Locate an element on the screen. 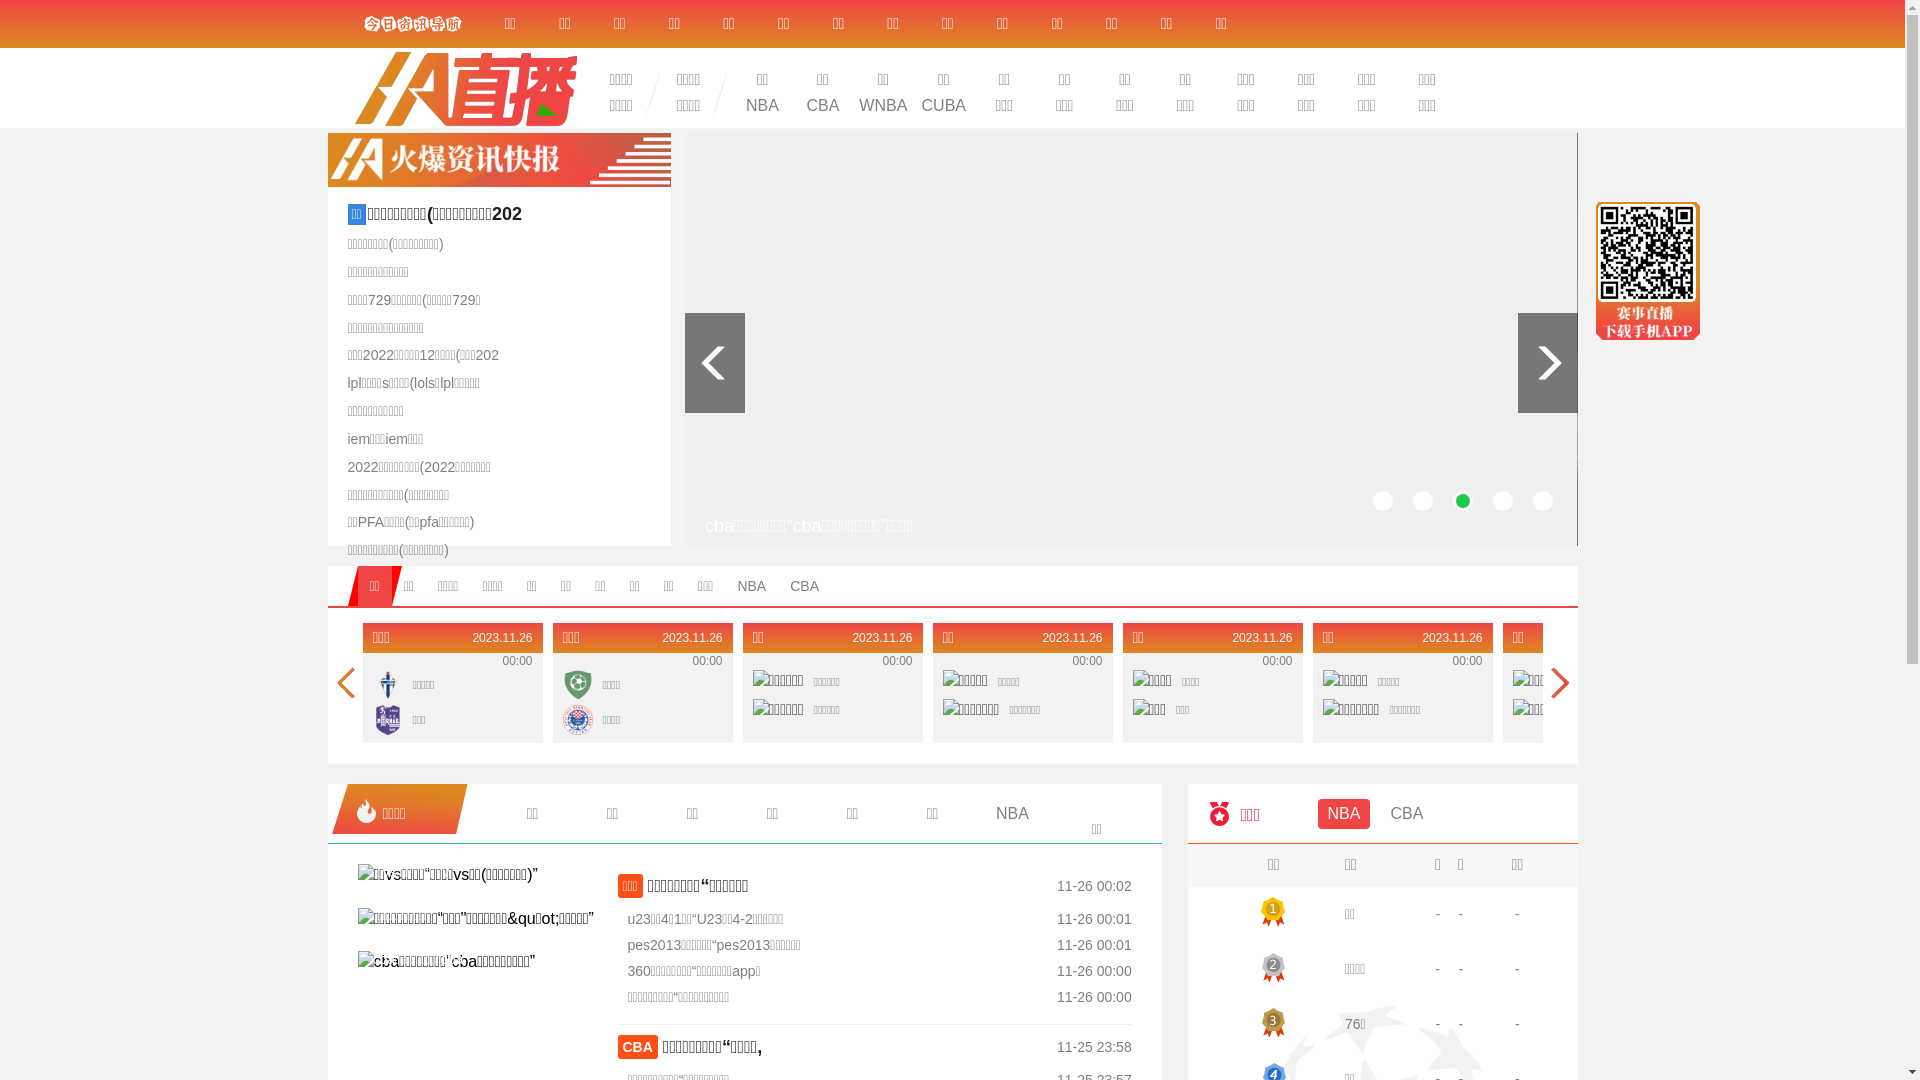  NBA is located at coordinates (752, 586).